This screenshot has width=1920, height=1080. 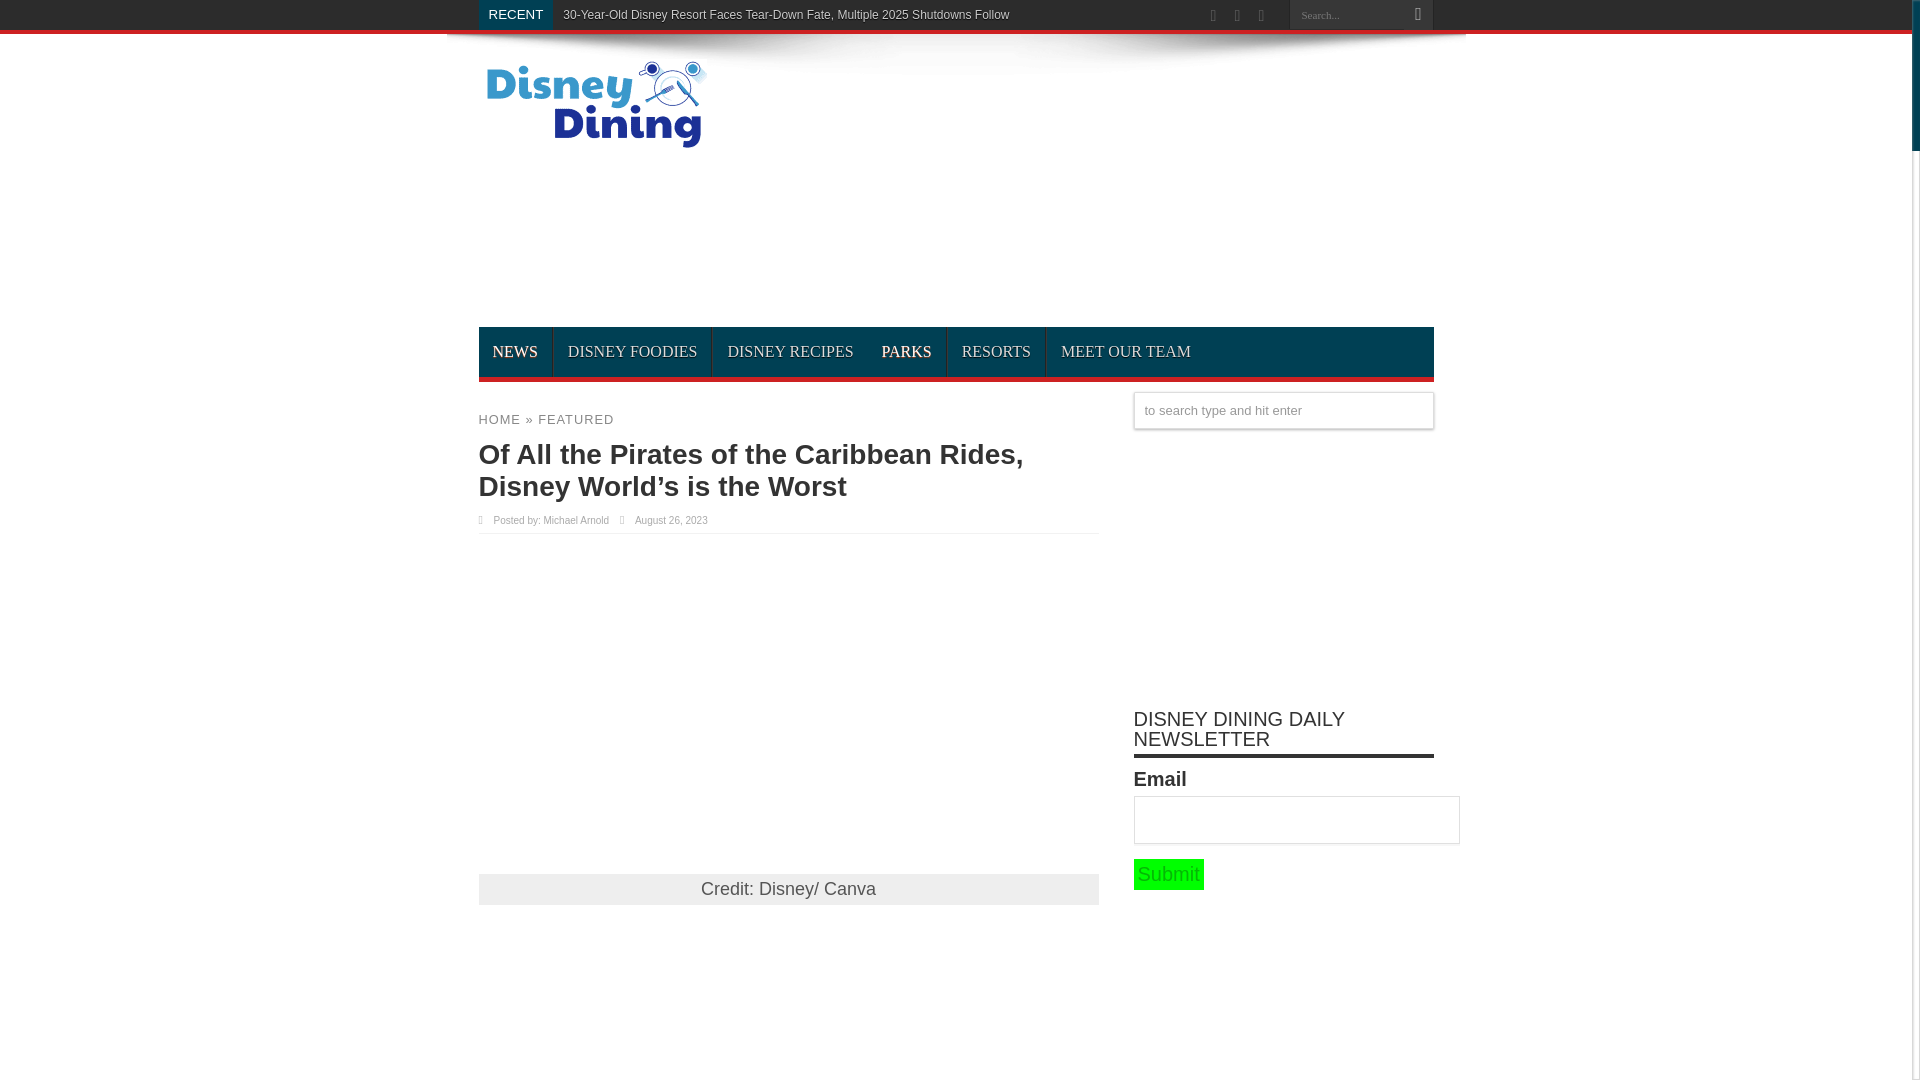 I want to click on RESORTS, so click(x=995, y=352).